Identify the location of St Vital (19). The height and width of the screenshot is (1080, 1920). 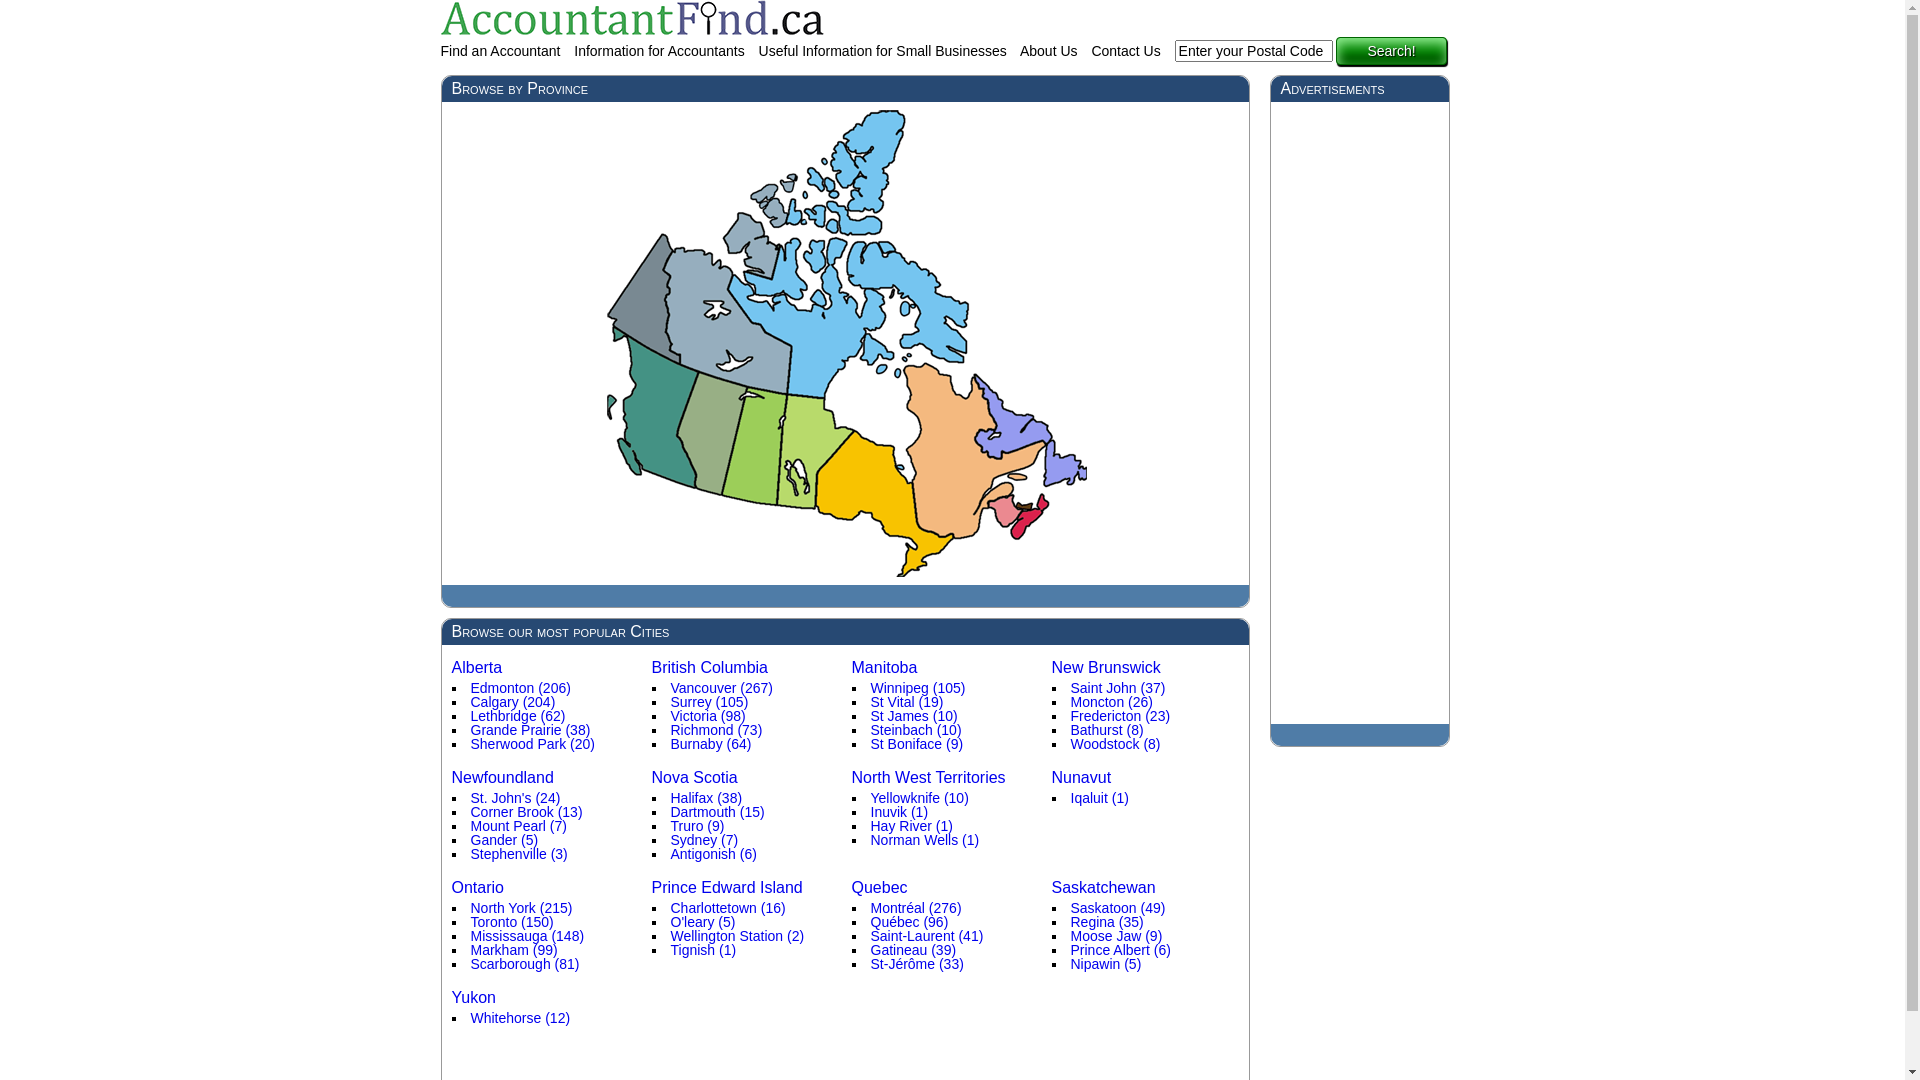
(906, 704).